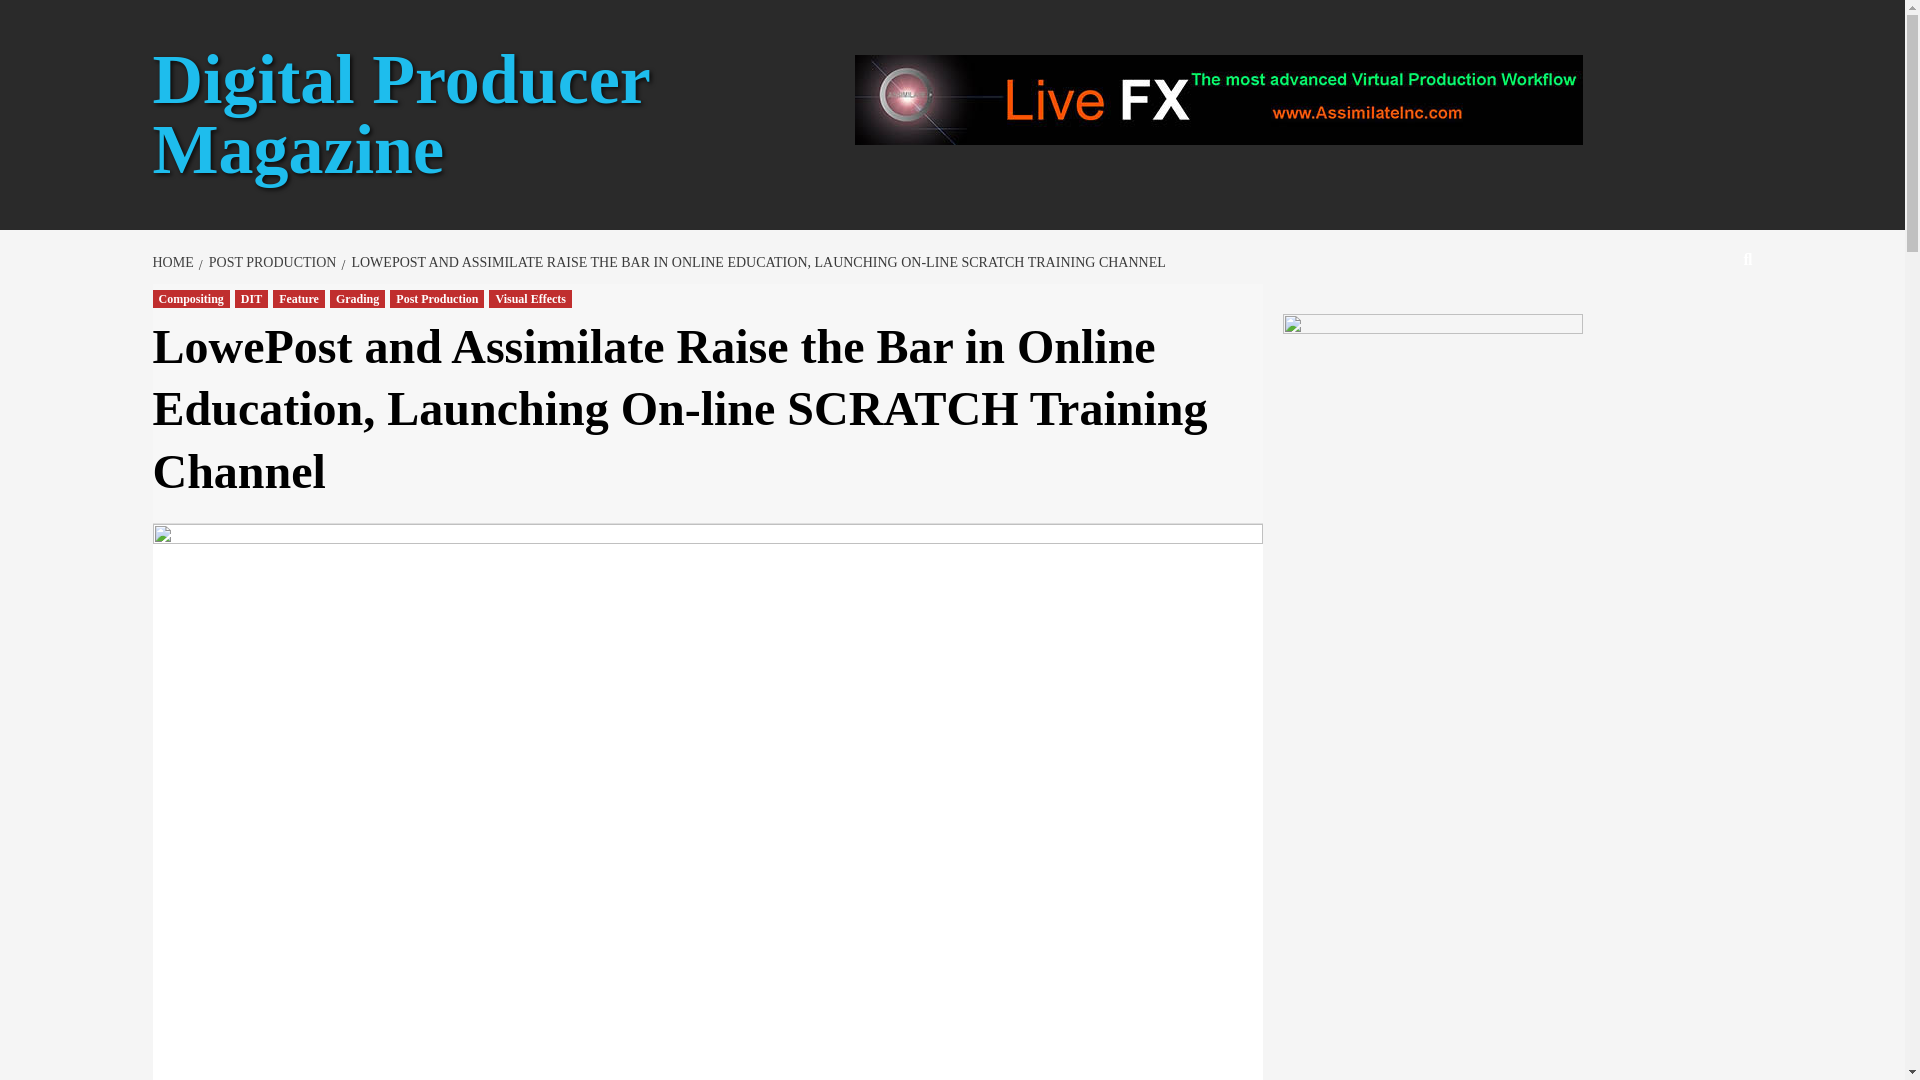  What do you see at coordinates (358, 298) in the screenshot?
I see `Grading` at bounding box center [358, 298].